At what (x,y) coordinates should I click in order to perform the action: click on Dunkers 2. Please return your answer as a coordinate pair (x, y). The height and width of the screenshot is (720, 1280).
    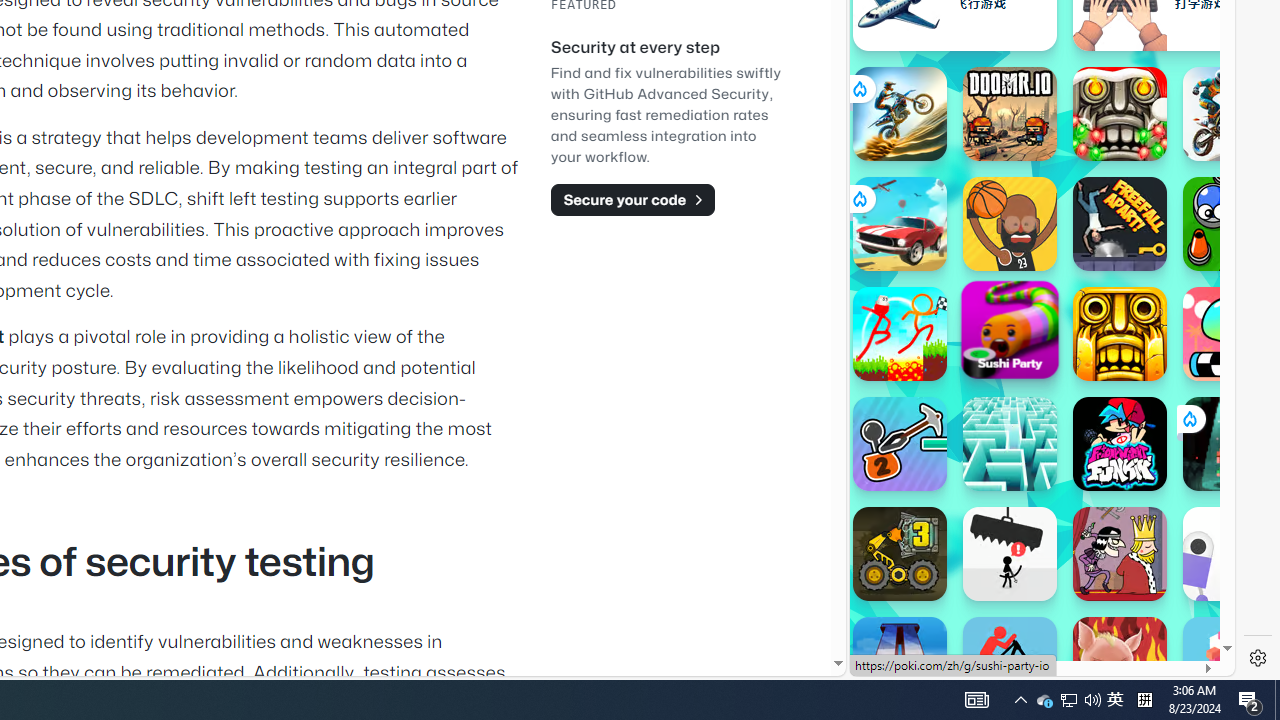
    Looking at the image, I should click on (1010, 224).